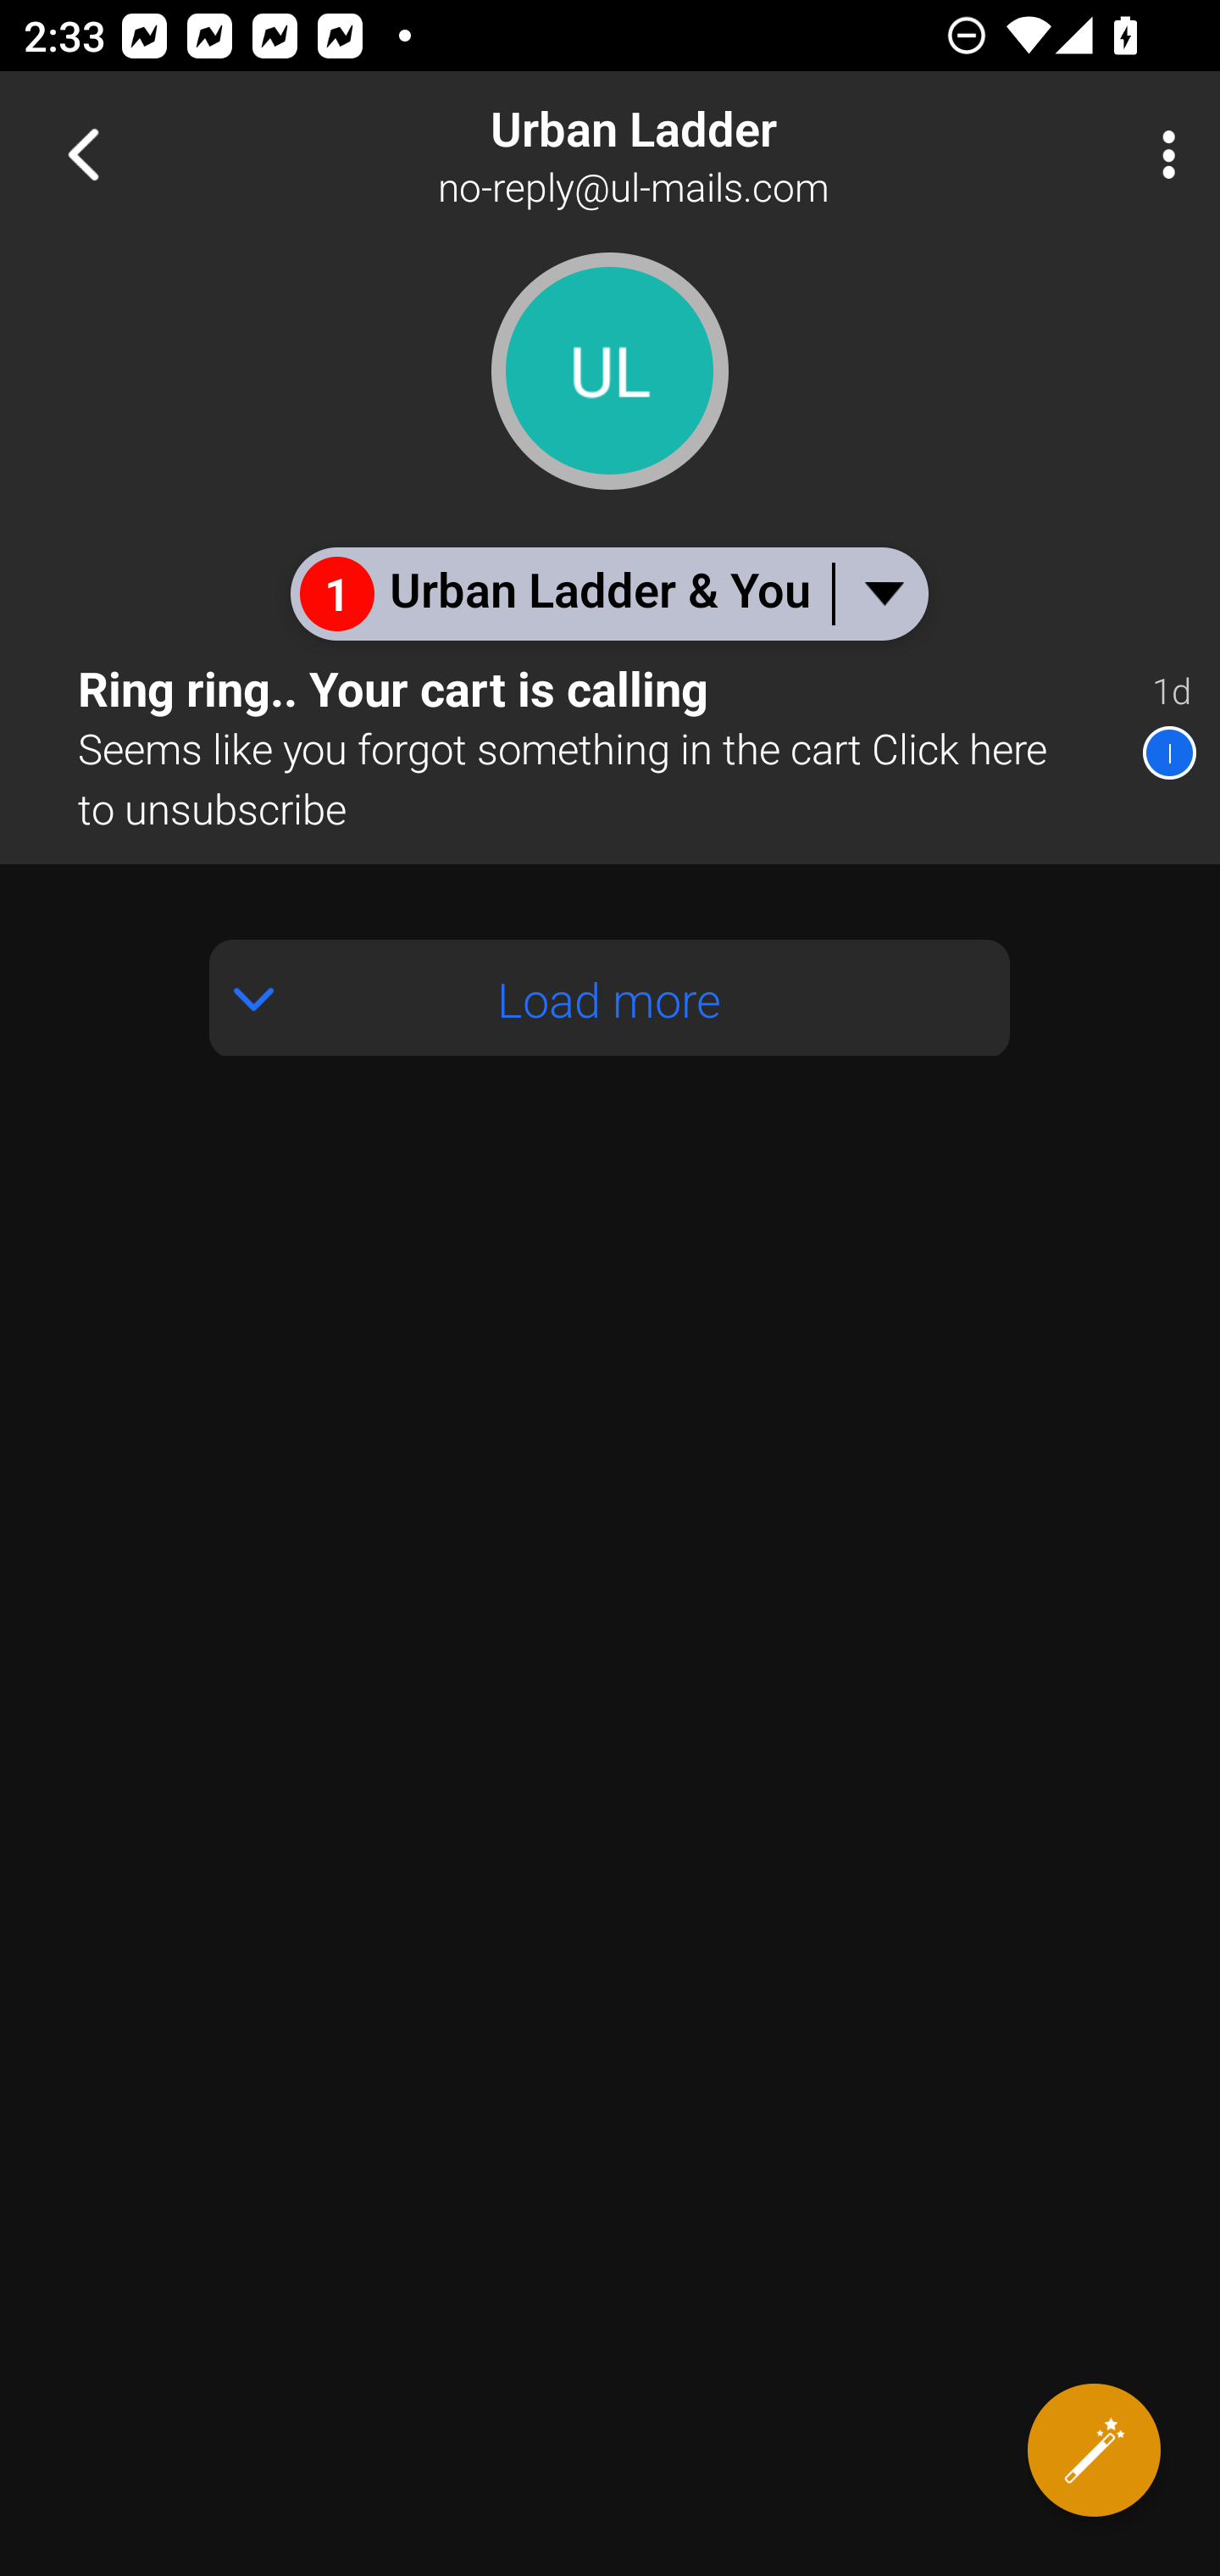 This screenshot has width=1220, height=2576. I want to click on 1 Urban Ladder & You, so click(608, 593).